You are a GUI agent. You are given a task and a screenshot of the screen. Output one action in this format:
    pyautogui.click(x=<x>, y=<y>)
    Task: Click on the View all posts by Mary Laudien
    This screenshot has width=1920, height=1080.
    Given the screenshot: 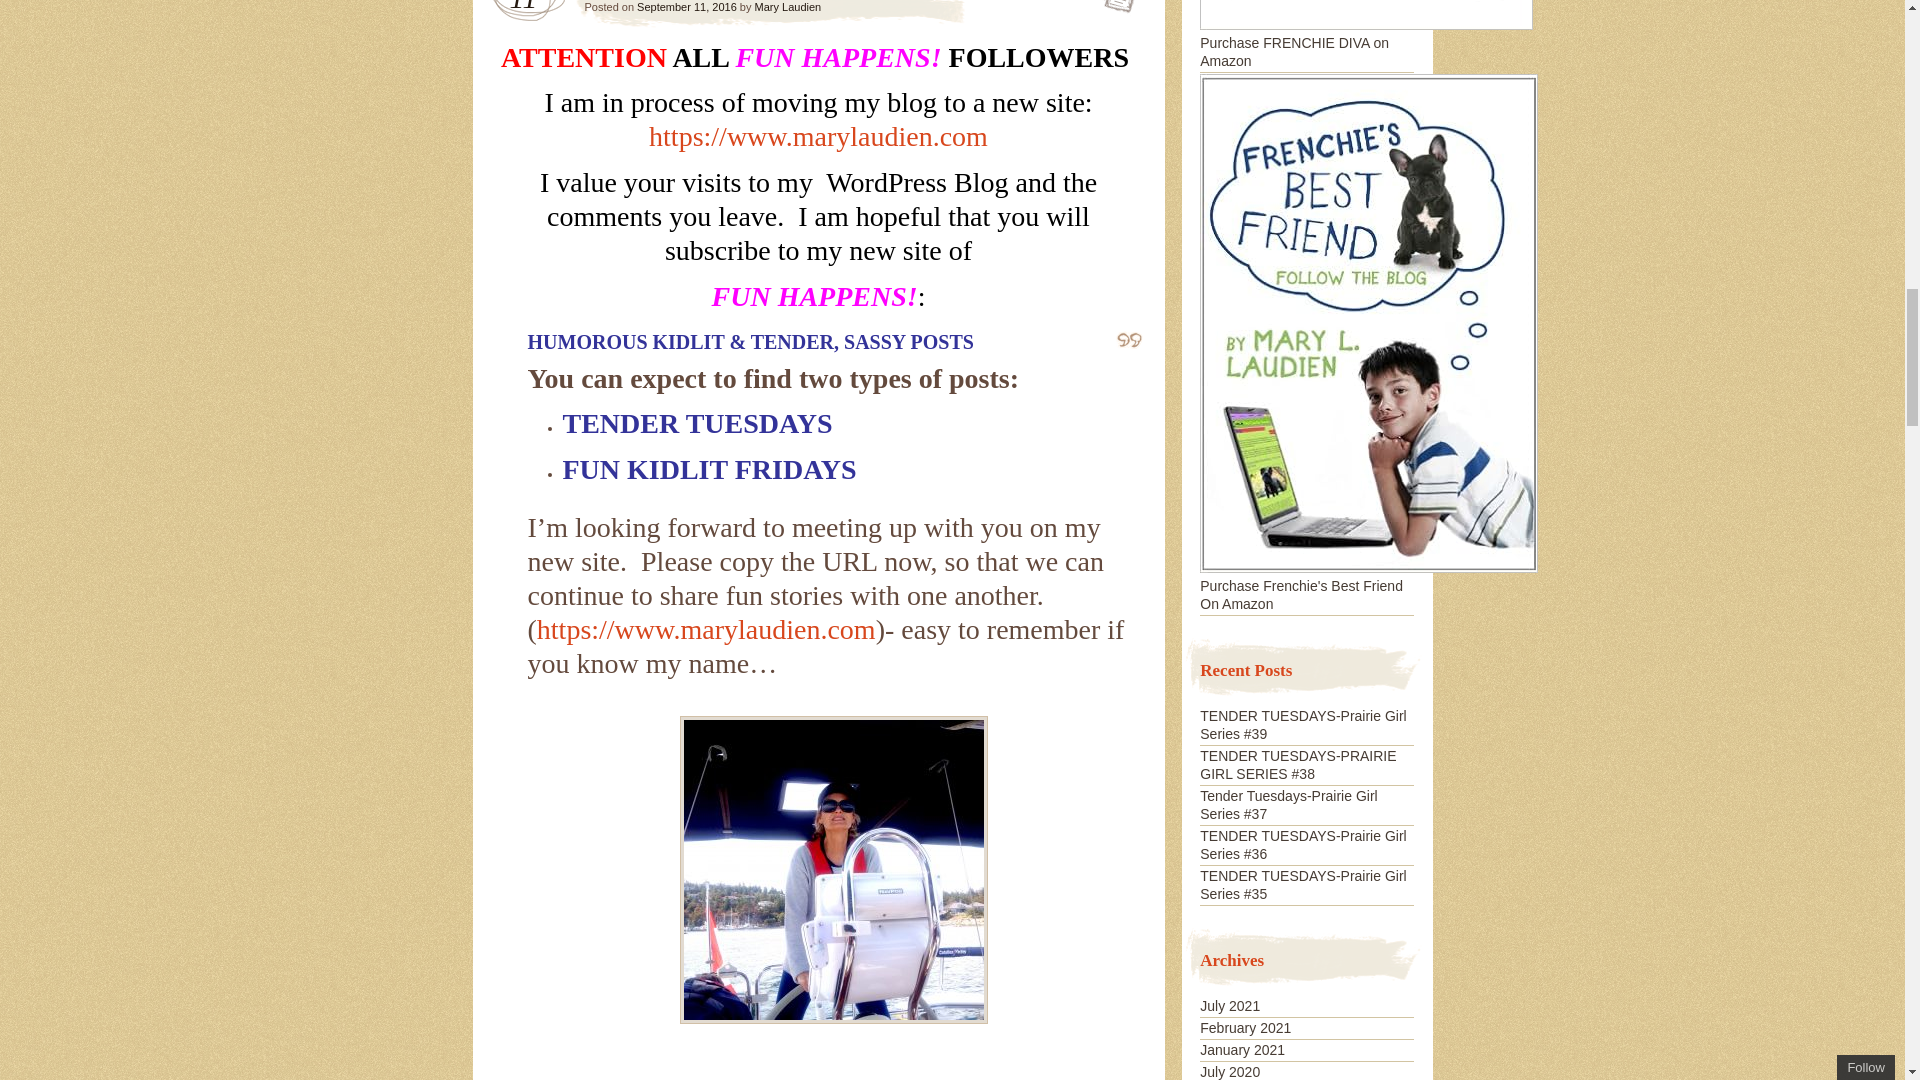 What is the action you would take?
    pyautogui.click(x=788, y=6)
    